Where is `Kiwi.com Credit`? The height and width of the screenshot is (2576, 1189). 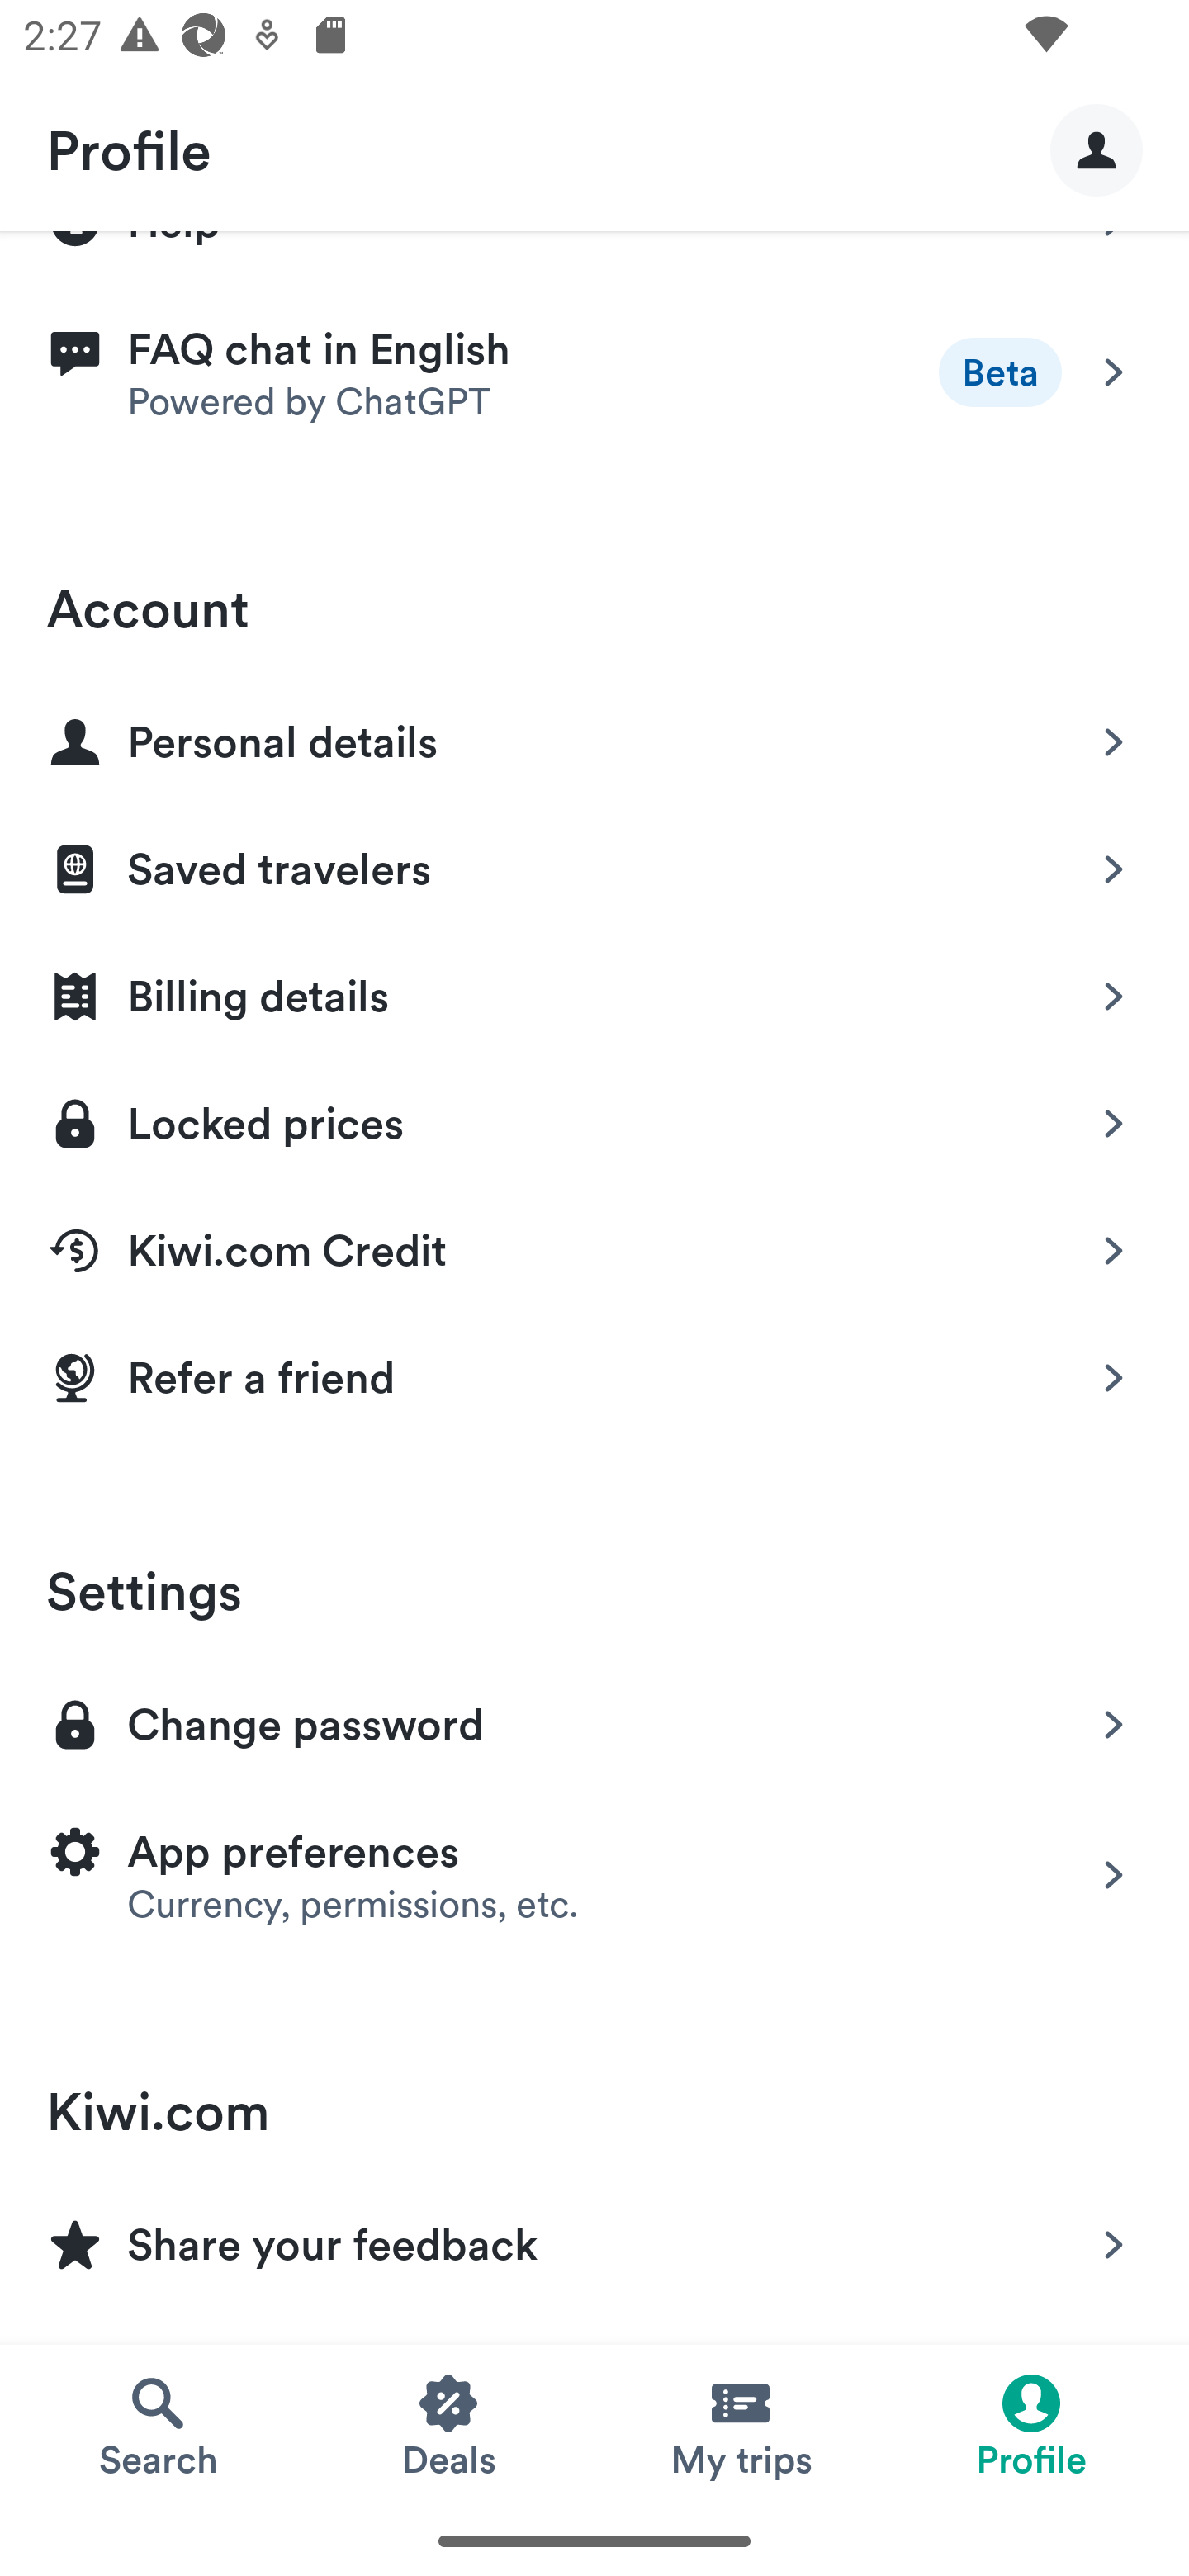 Kiwi.com Credit is located at coordinates (594, 1245).